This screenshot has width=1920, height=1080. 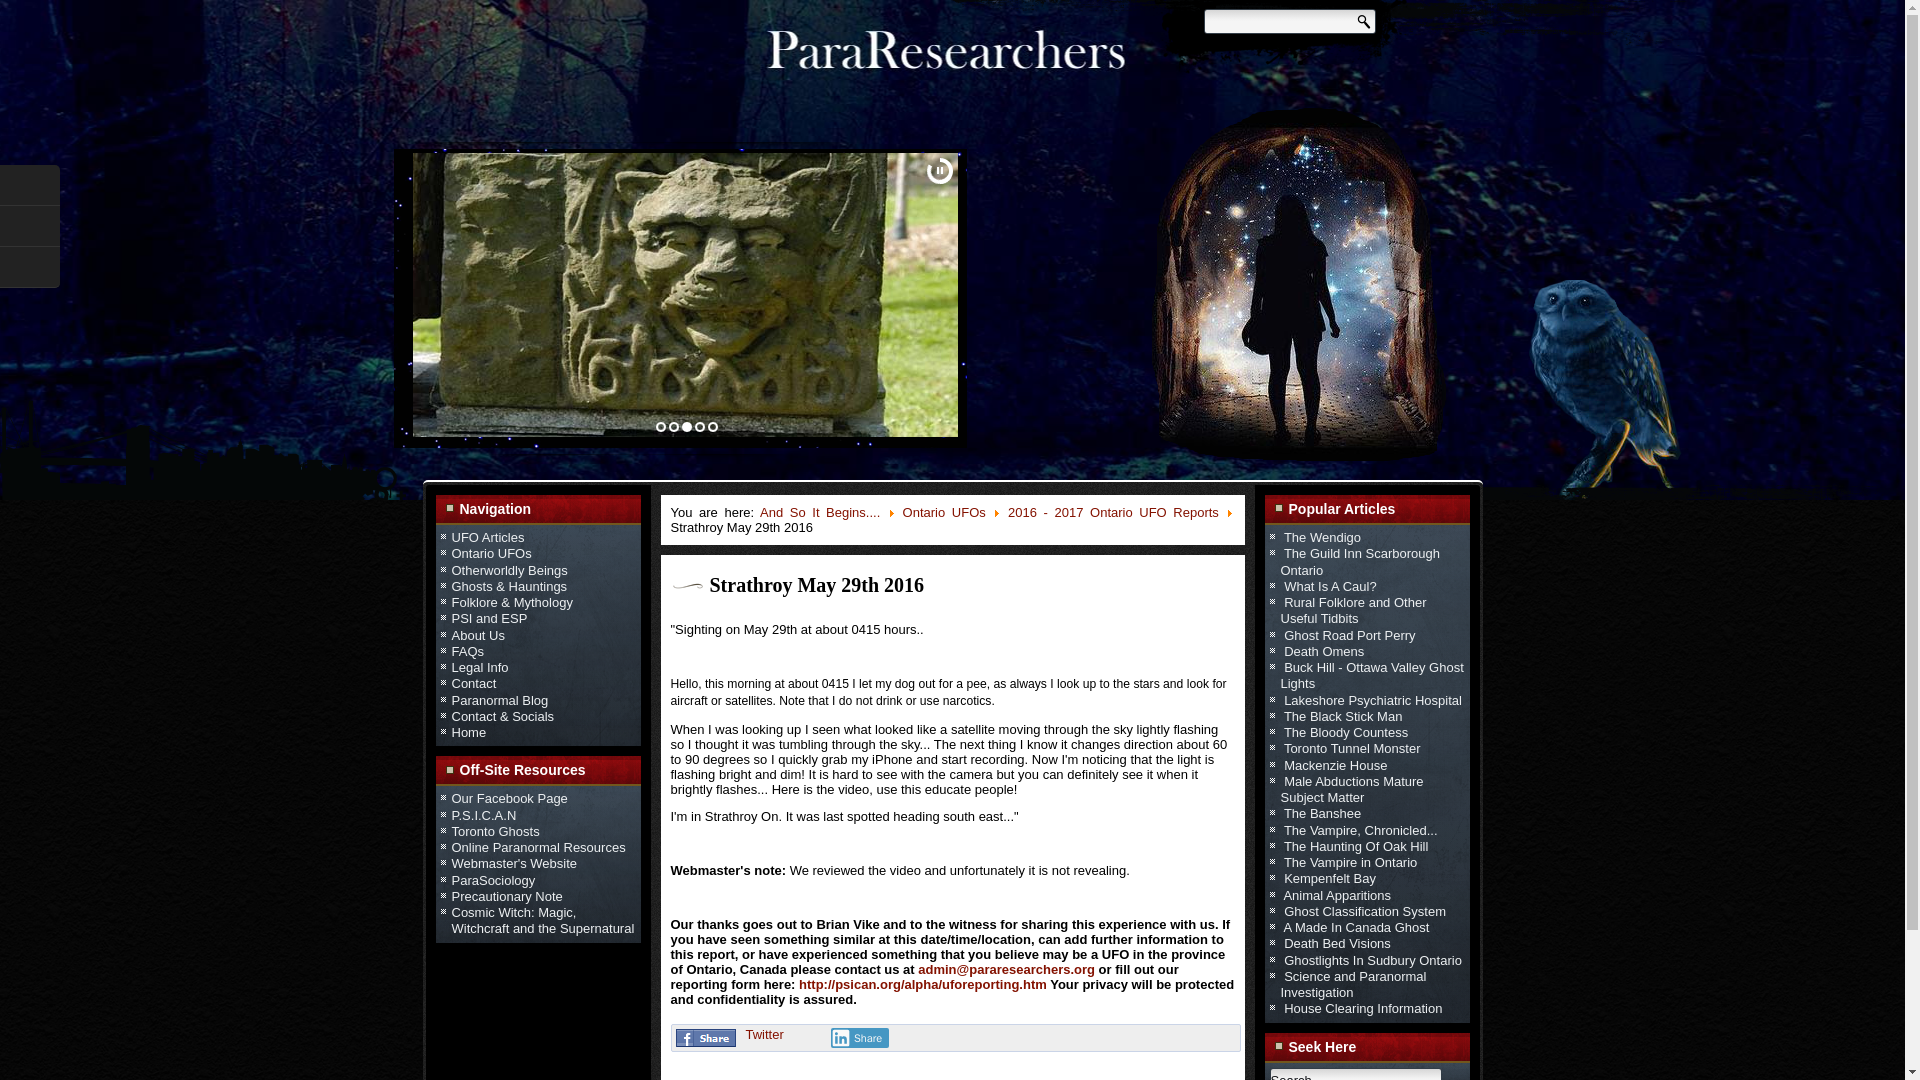 I want to click on Home, so click(x=469, y=732).